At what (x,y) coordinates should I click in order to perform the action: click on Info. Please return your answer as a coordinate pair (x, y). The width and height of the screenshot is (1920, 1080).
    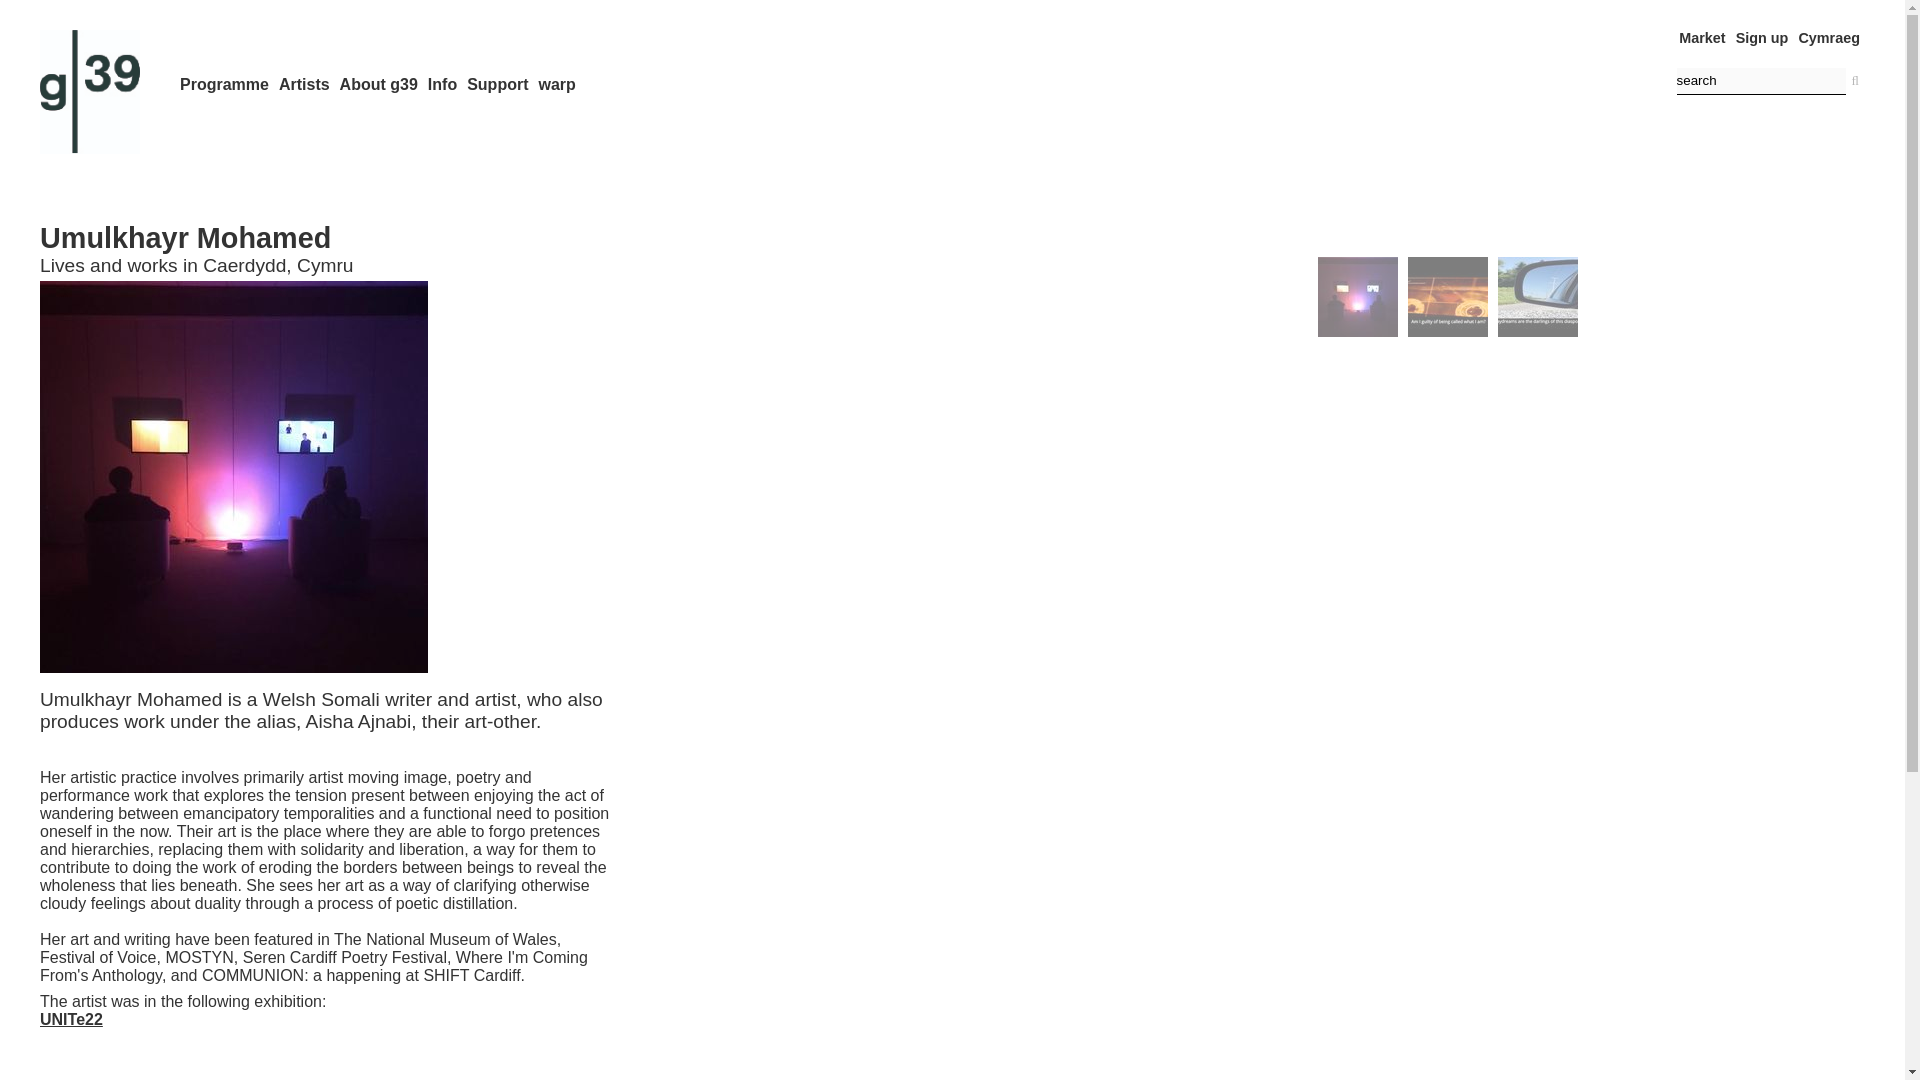
    Looking at the image, I should click on (442, 84).